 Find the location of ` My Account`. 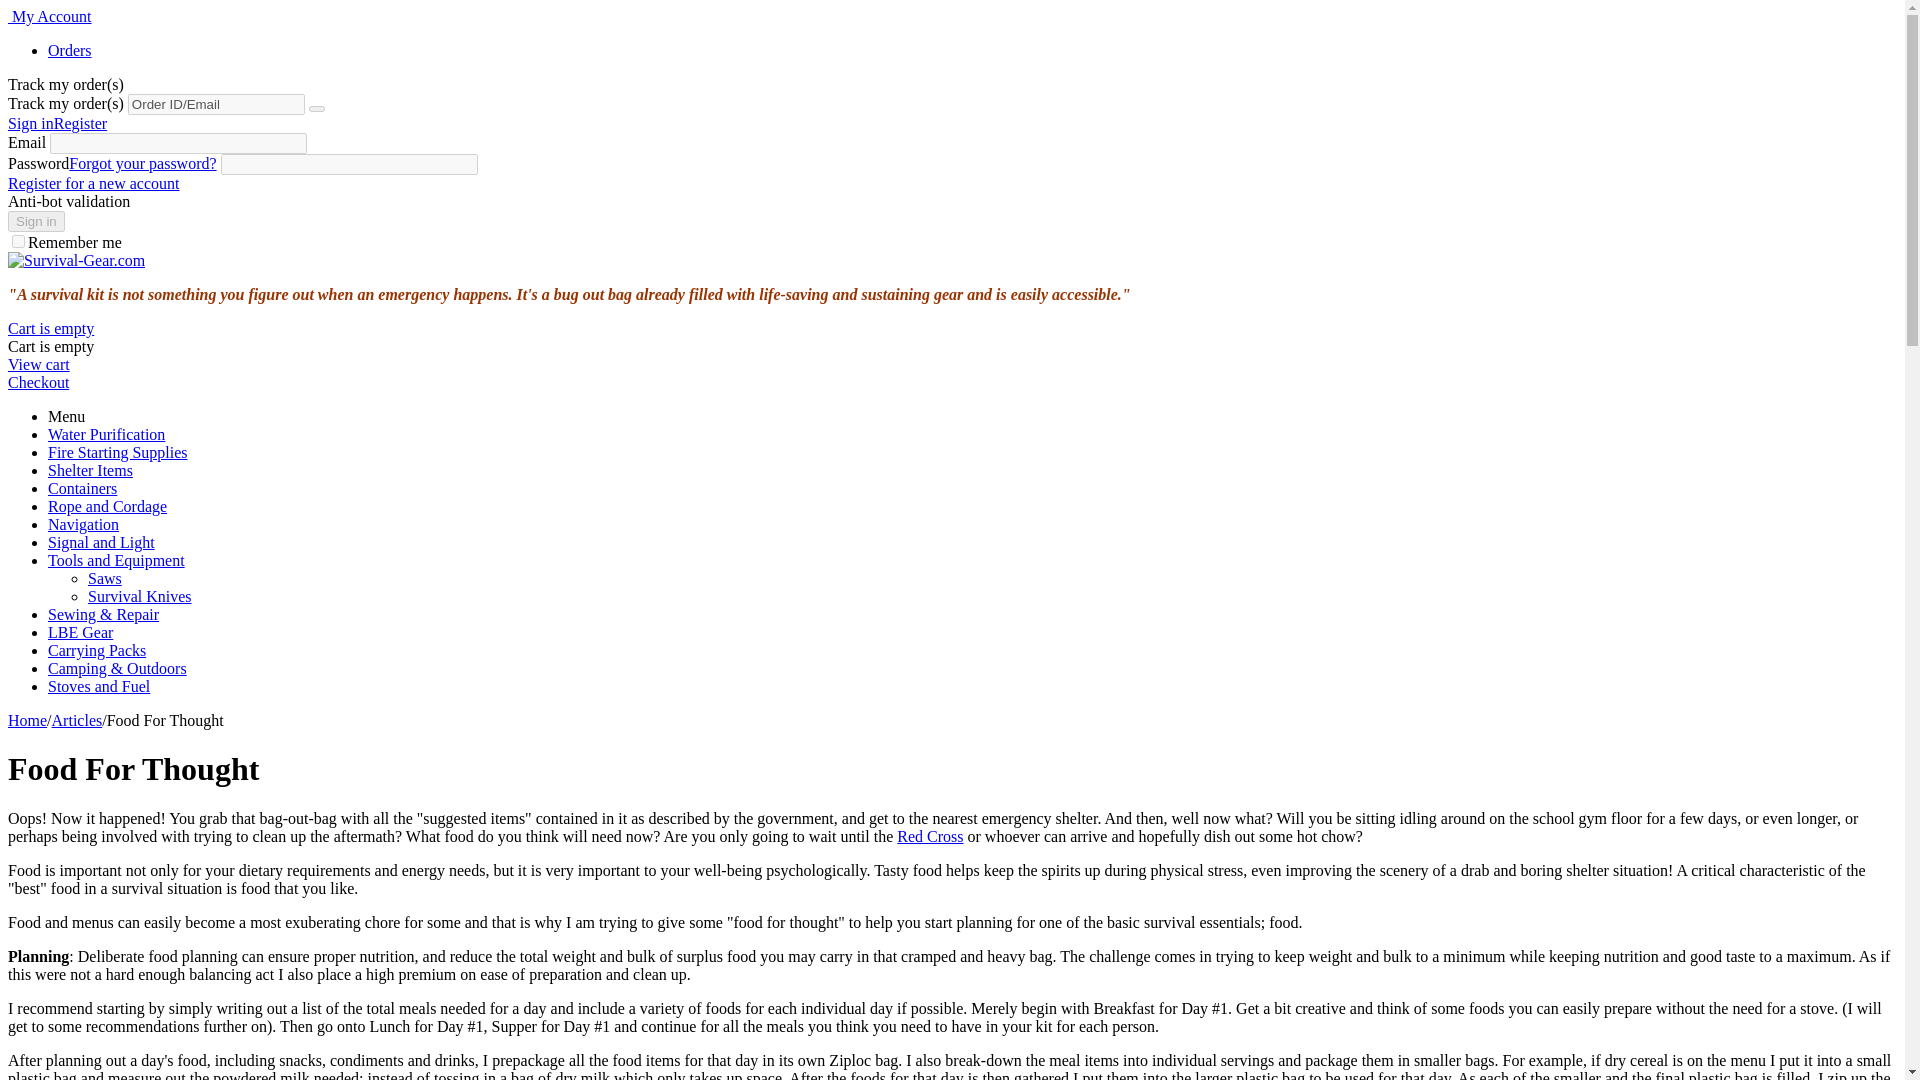

 My Account is located at coordinates (50, 16).